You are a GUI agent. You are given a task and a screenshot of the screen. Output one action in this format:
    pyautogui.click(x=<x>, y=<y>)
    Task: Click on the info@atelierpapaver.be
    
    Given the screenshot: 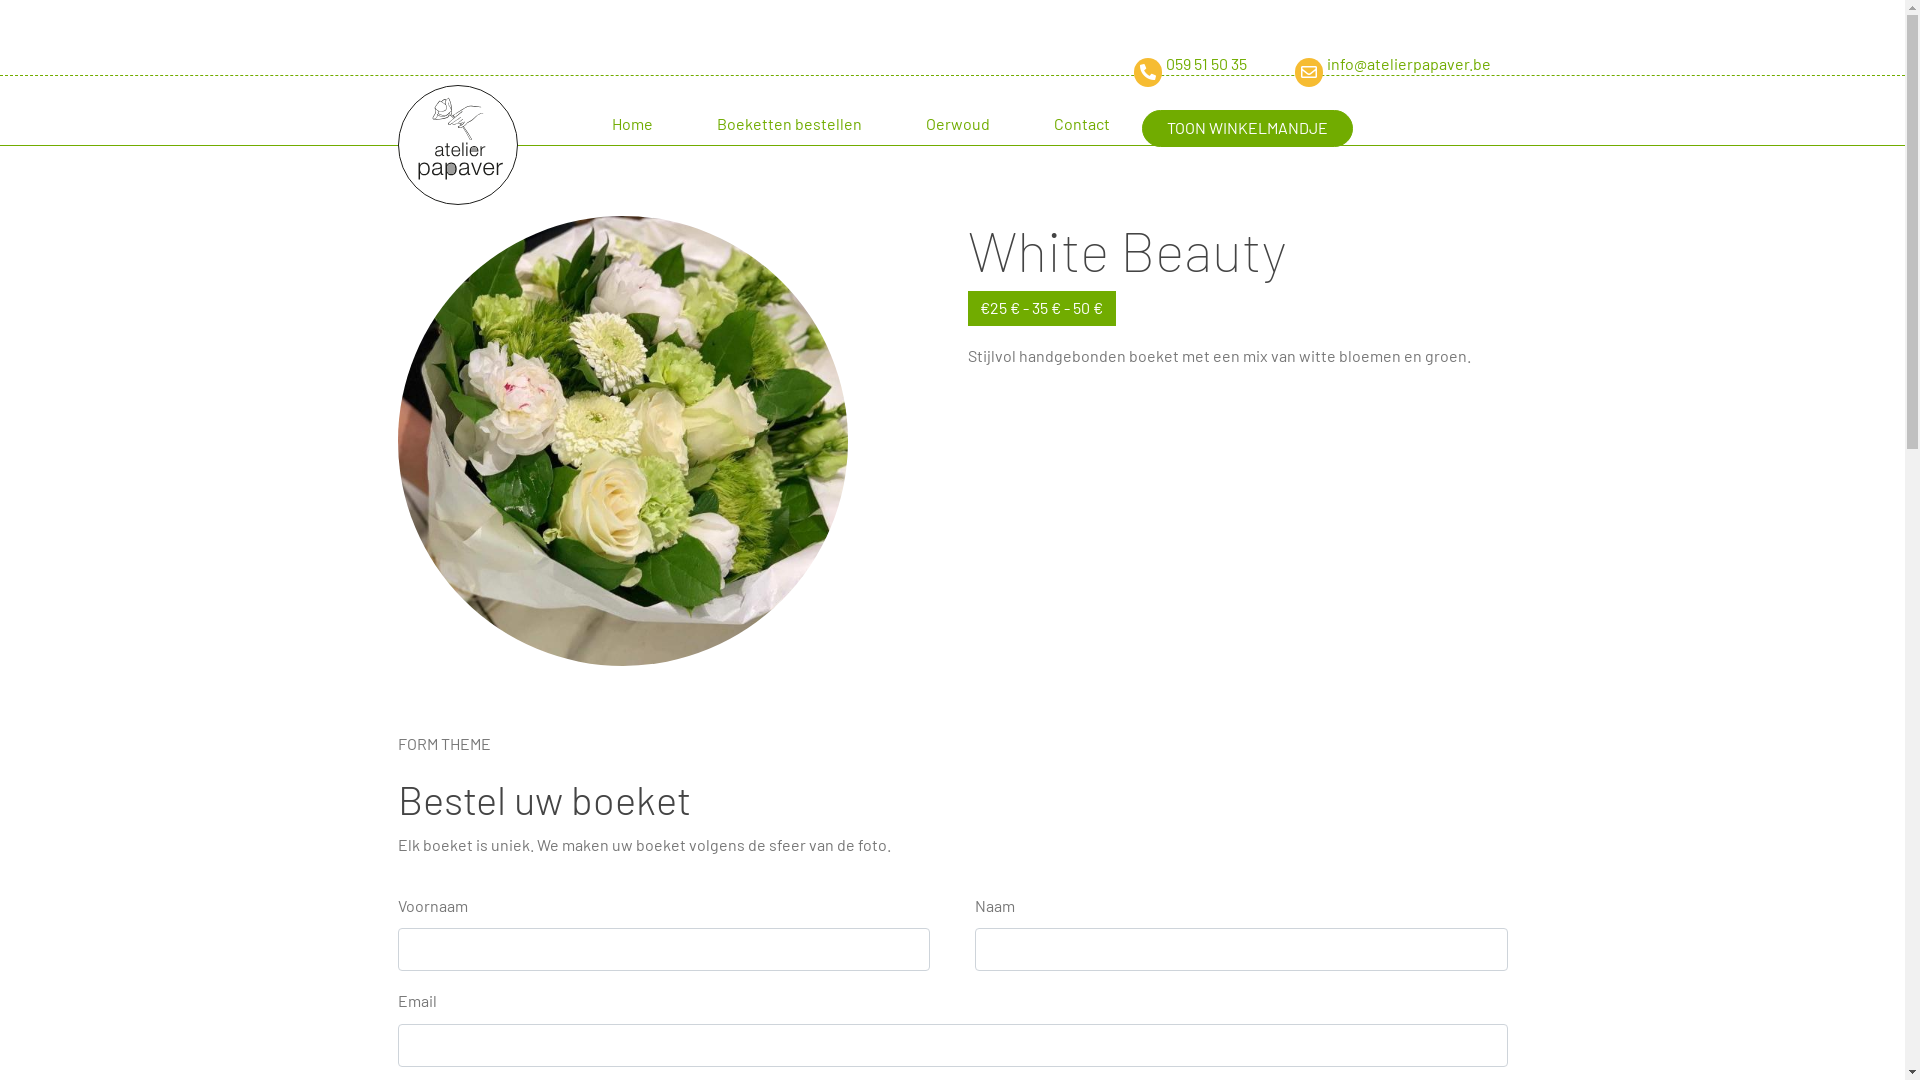 What is the action you would take?
    pyautogui.click(x=1368, y=64)
    